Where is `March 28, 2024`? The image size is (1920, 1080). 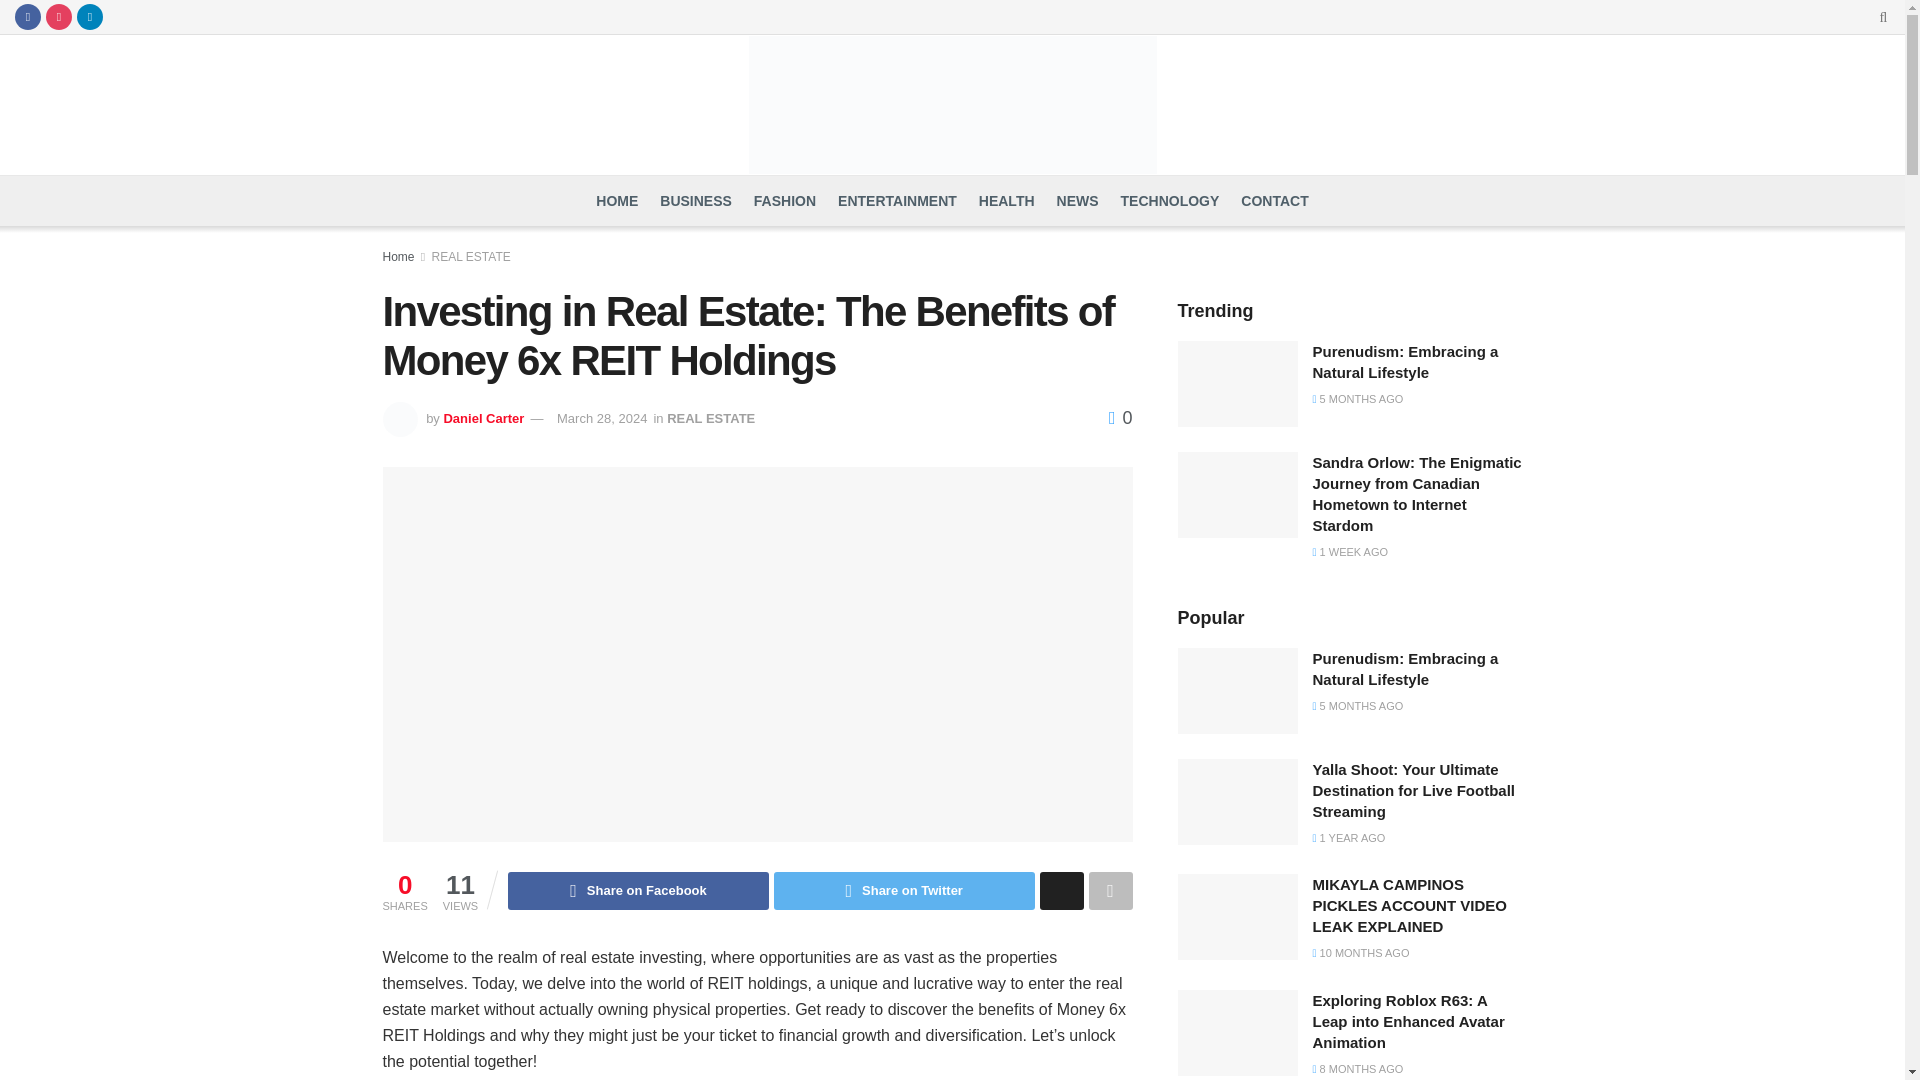 March 28, 2024 is located at coordinates (602, 418).